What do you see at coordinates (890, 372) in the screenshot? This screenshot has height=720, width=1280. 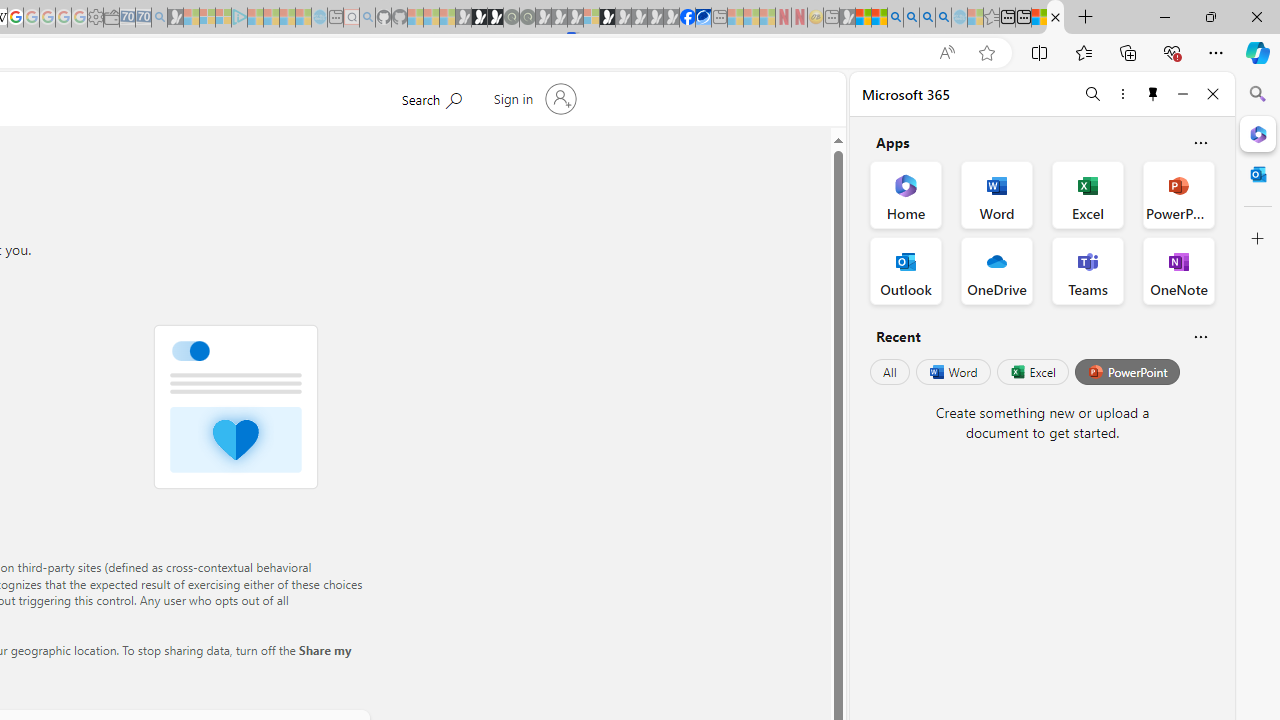 I see `All` at bounding box center [890, 372].